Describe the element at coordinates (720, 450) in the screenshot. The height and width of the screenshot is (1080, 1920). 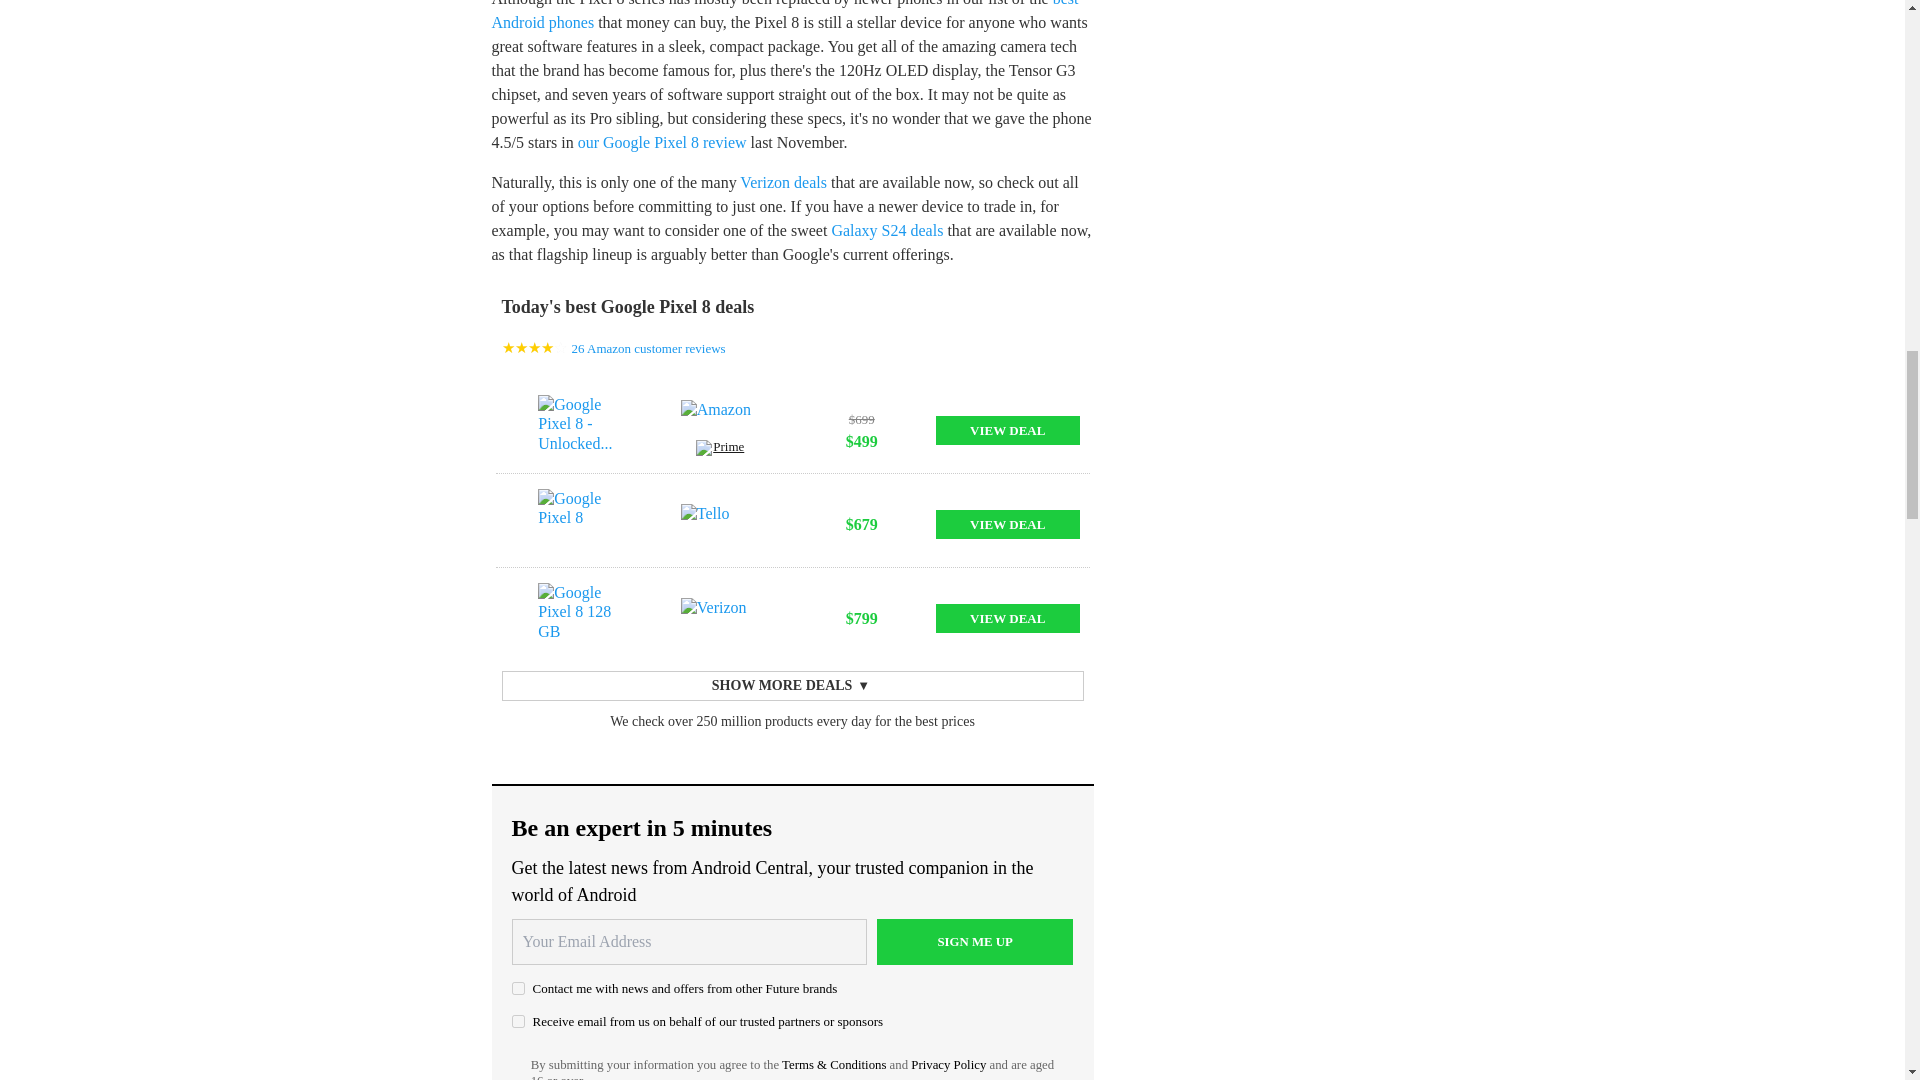
I see `Prime` at that location.